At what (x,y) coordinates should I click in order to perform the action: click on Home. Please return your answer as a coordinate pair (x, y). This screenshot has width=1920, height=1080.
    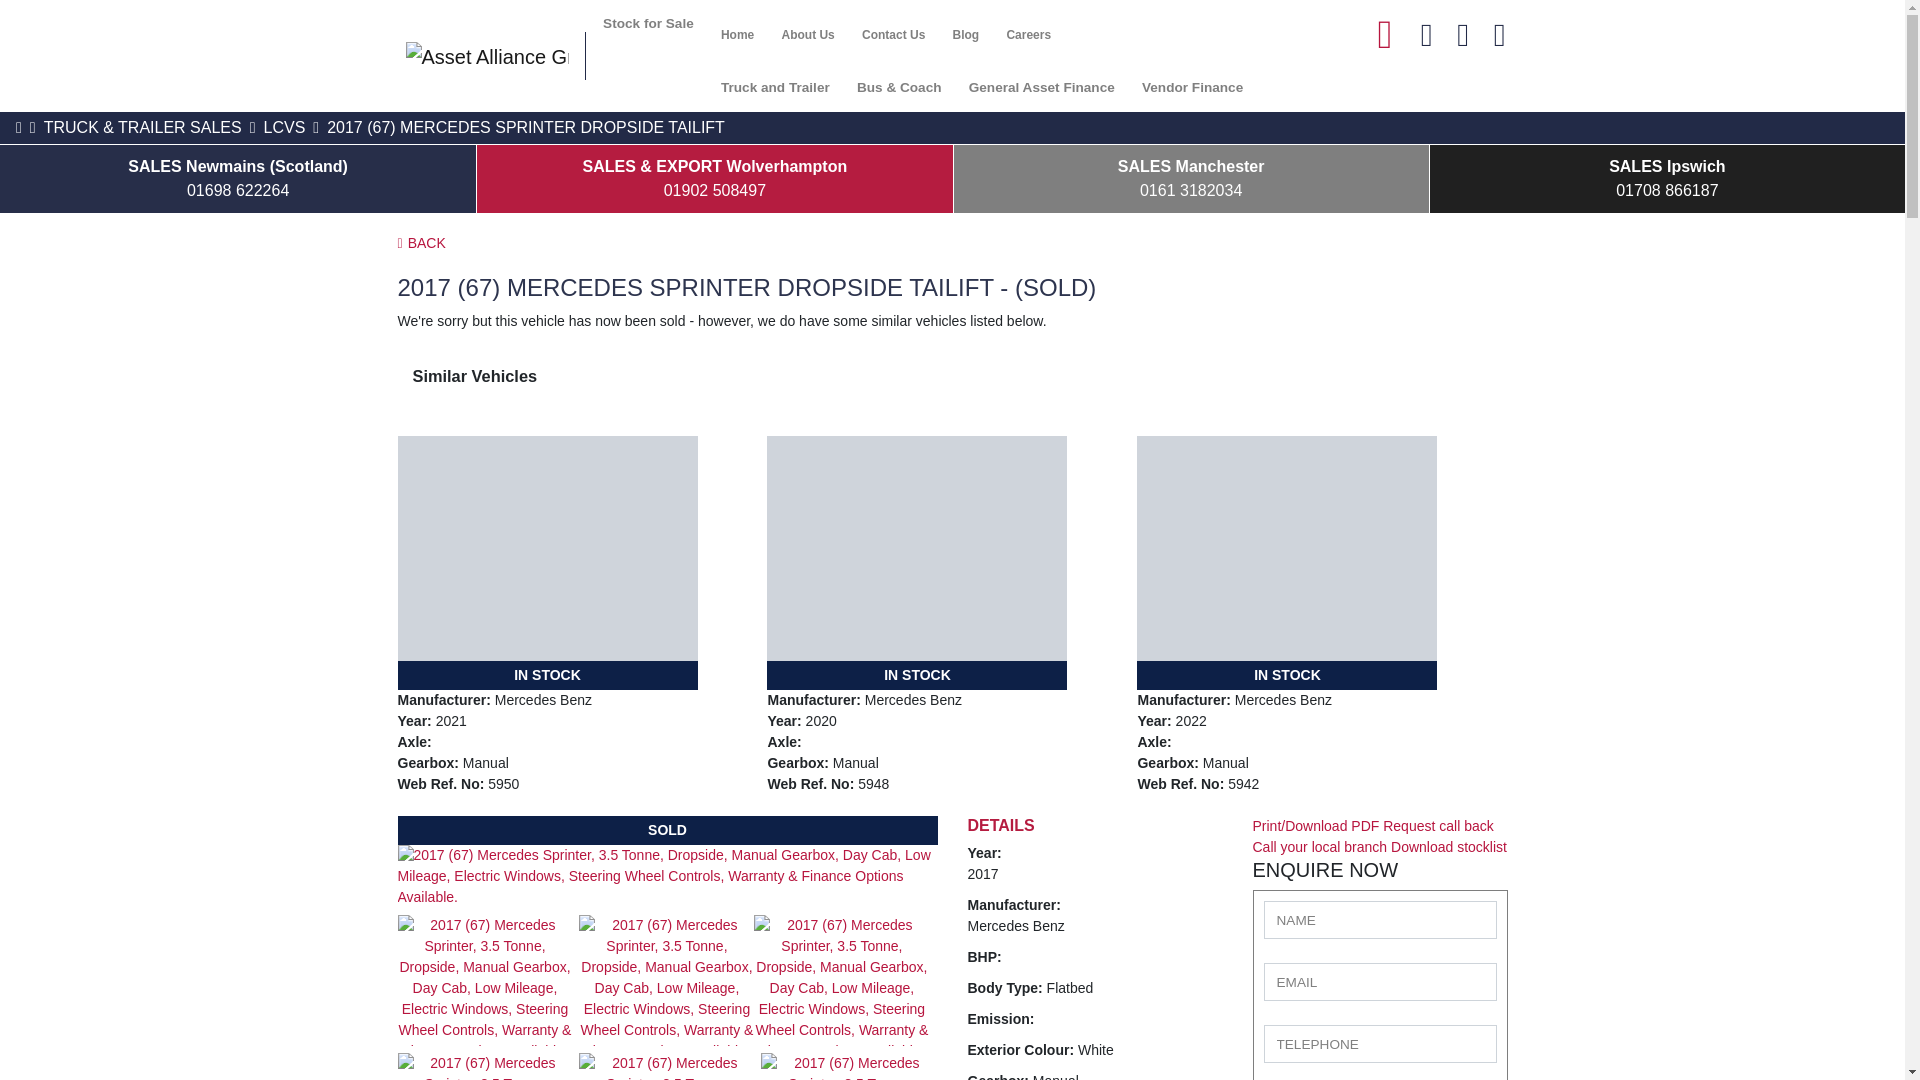
    Looking at the image, I should click on (737, 34).